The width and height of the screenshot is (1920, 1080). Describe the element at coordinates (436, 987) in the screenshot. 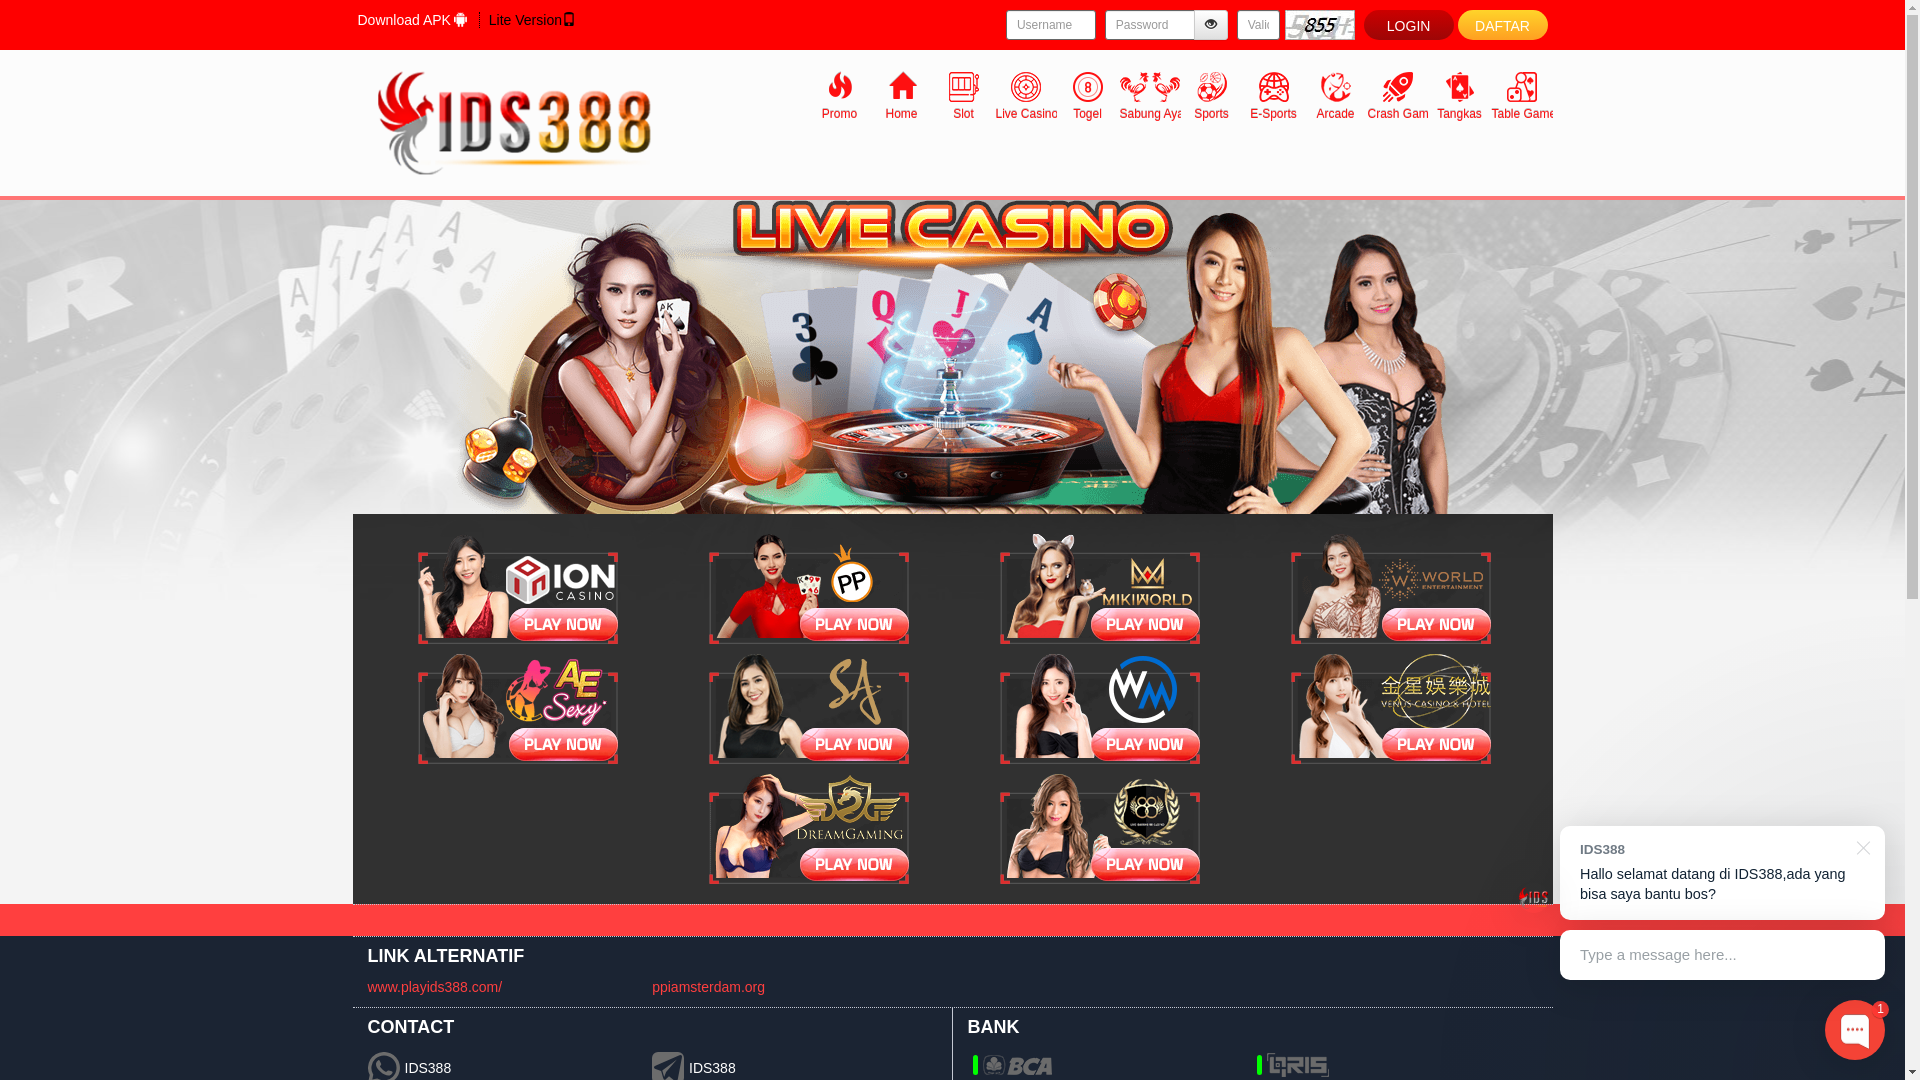

I see `www.playids388.com/` at that location.